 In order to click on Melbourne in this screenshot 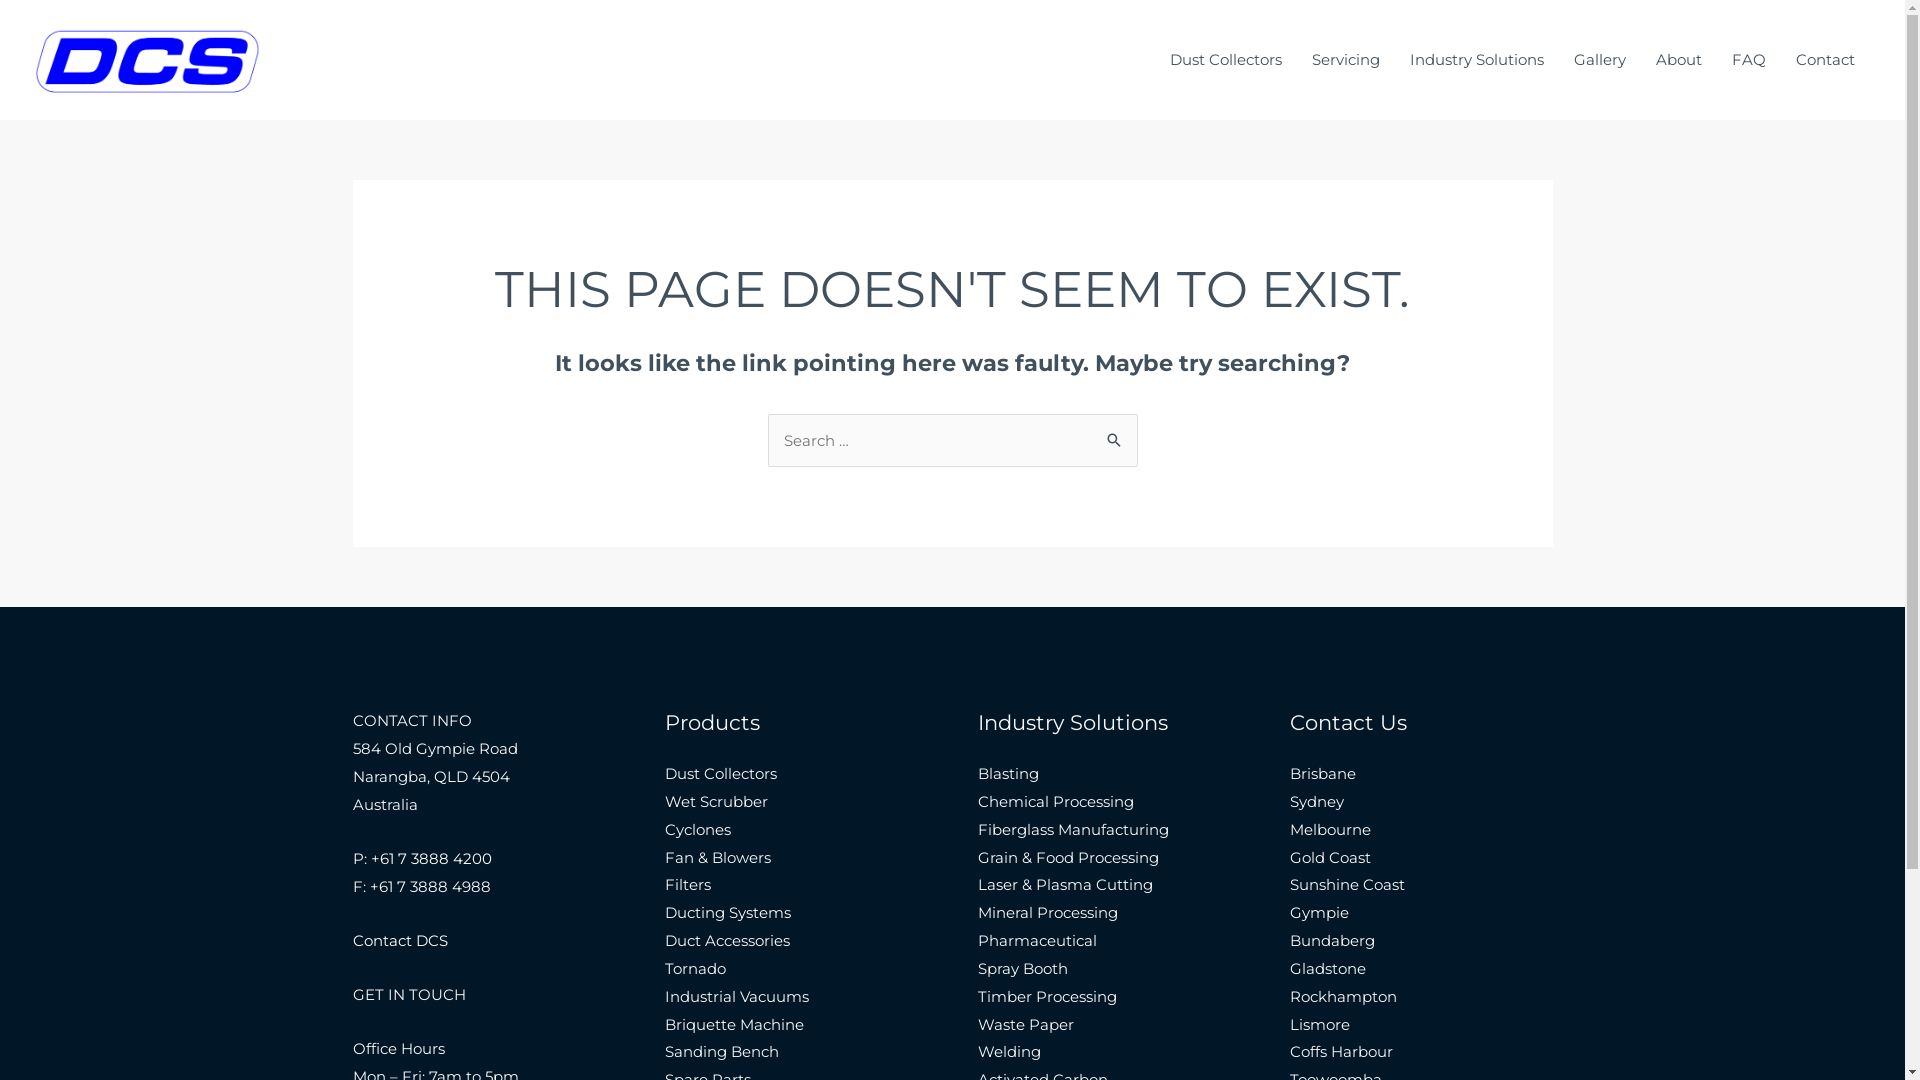, I will do `click(1330, 830)`.